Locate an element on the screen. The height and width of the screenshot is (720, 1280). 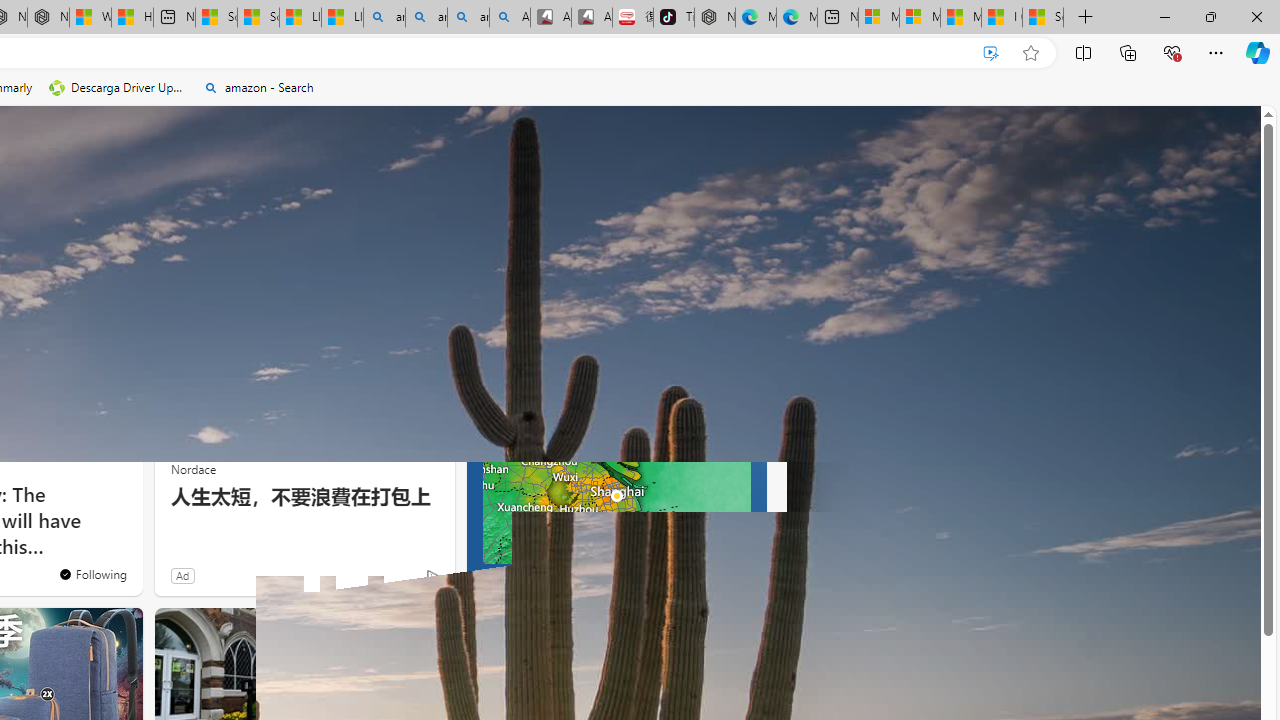
Nordace - Best Sellers is located at coordinates (714, 18).